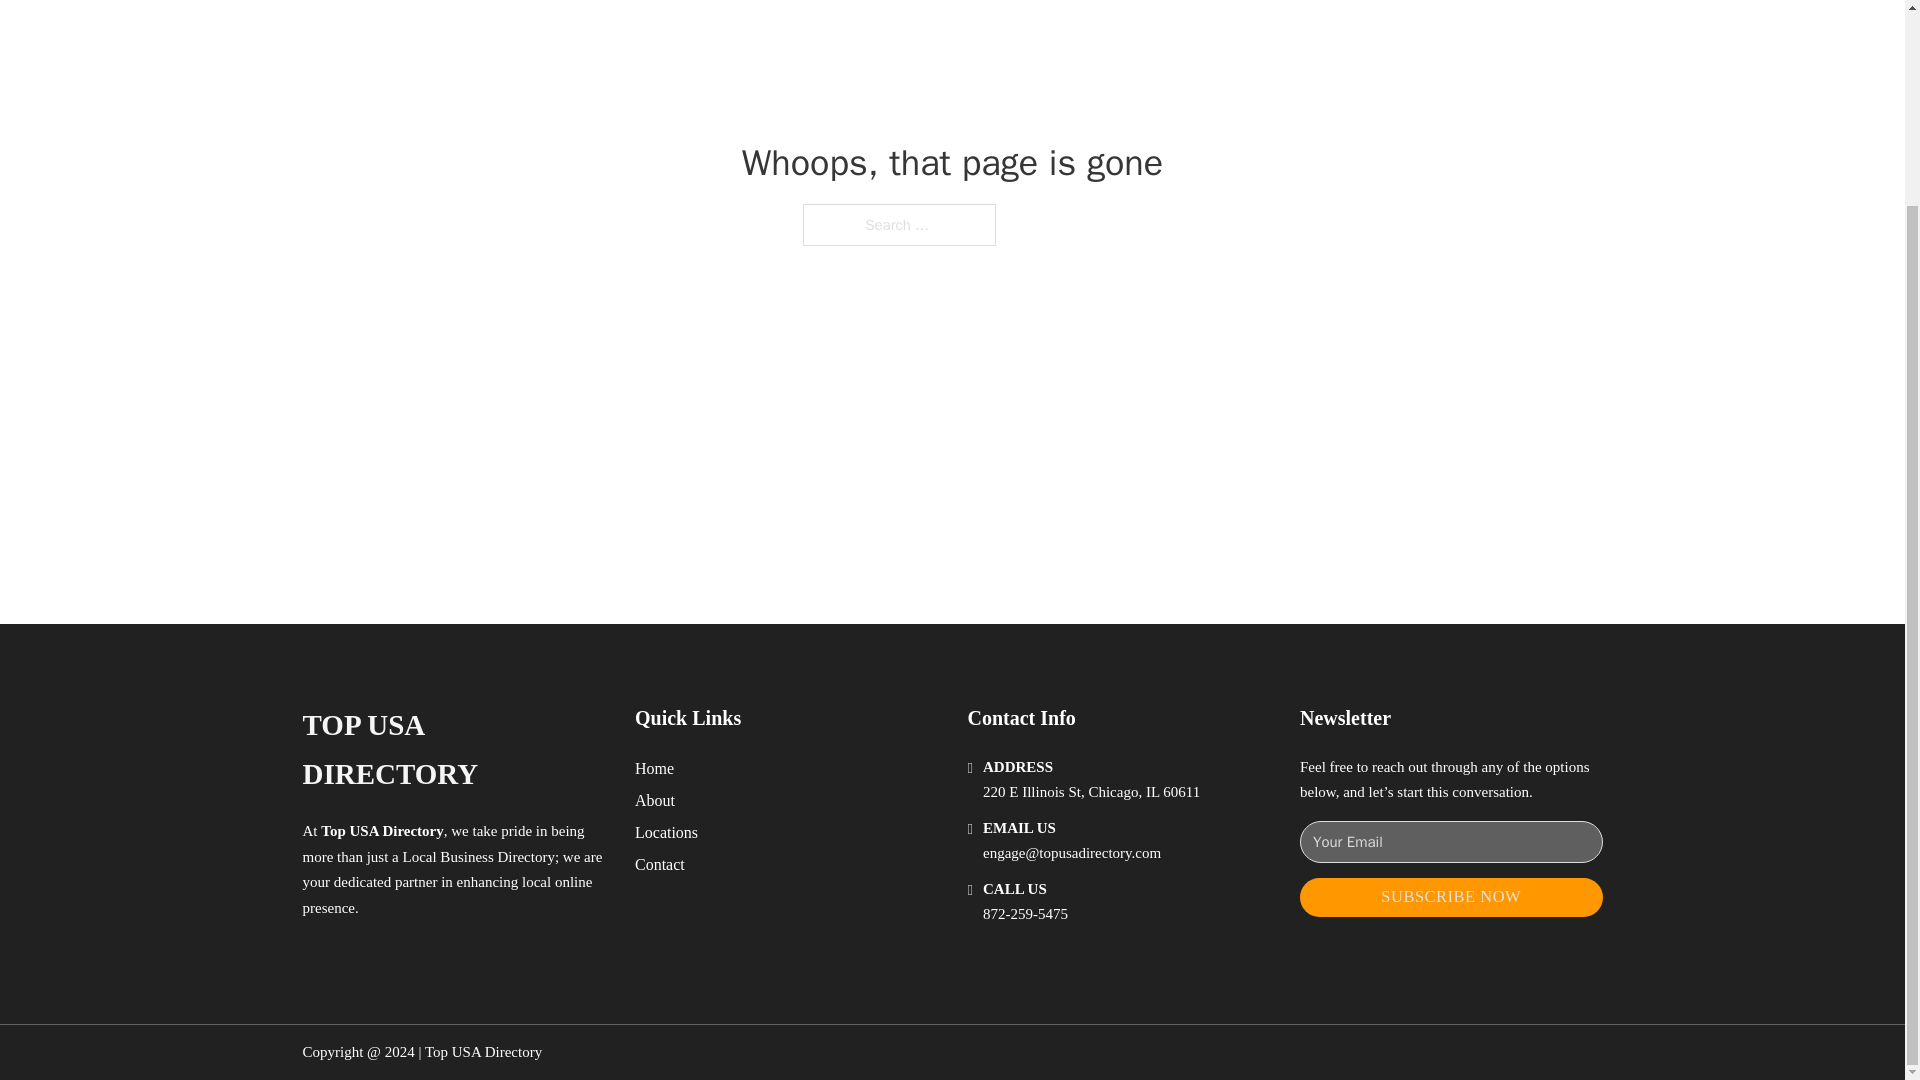 Image resolution: width=1920 pixels, height=1080 pixels. What do you see at coordinates (655, 800) in the screenshot?
I see `About` at bounding box center [655, 800].